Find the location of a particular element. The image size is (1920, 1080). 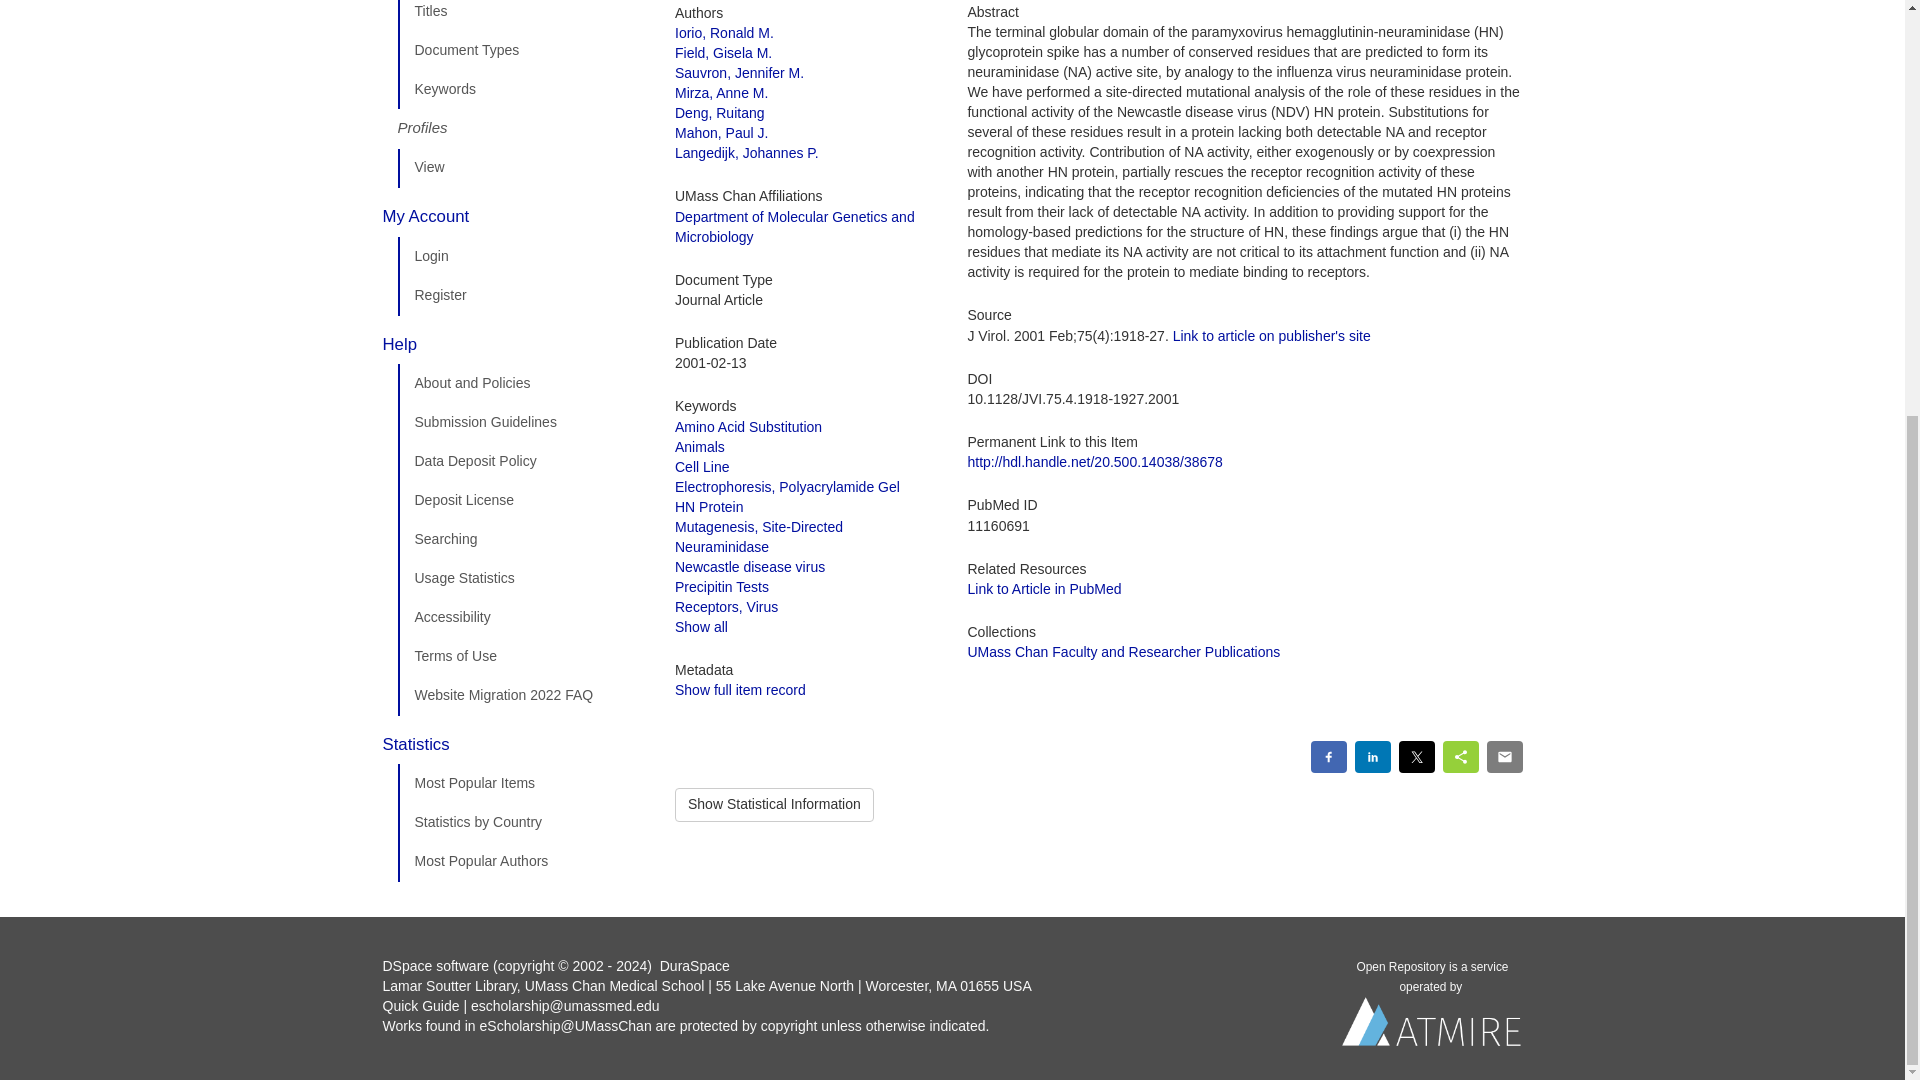

Atmire NV is located at coordinates (1432, 1027).